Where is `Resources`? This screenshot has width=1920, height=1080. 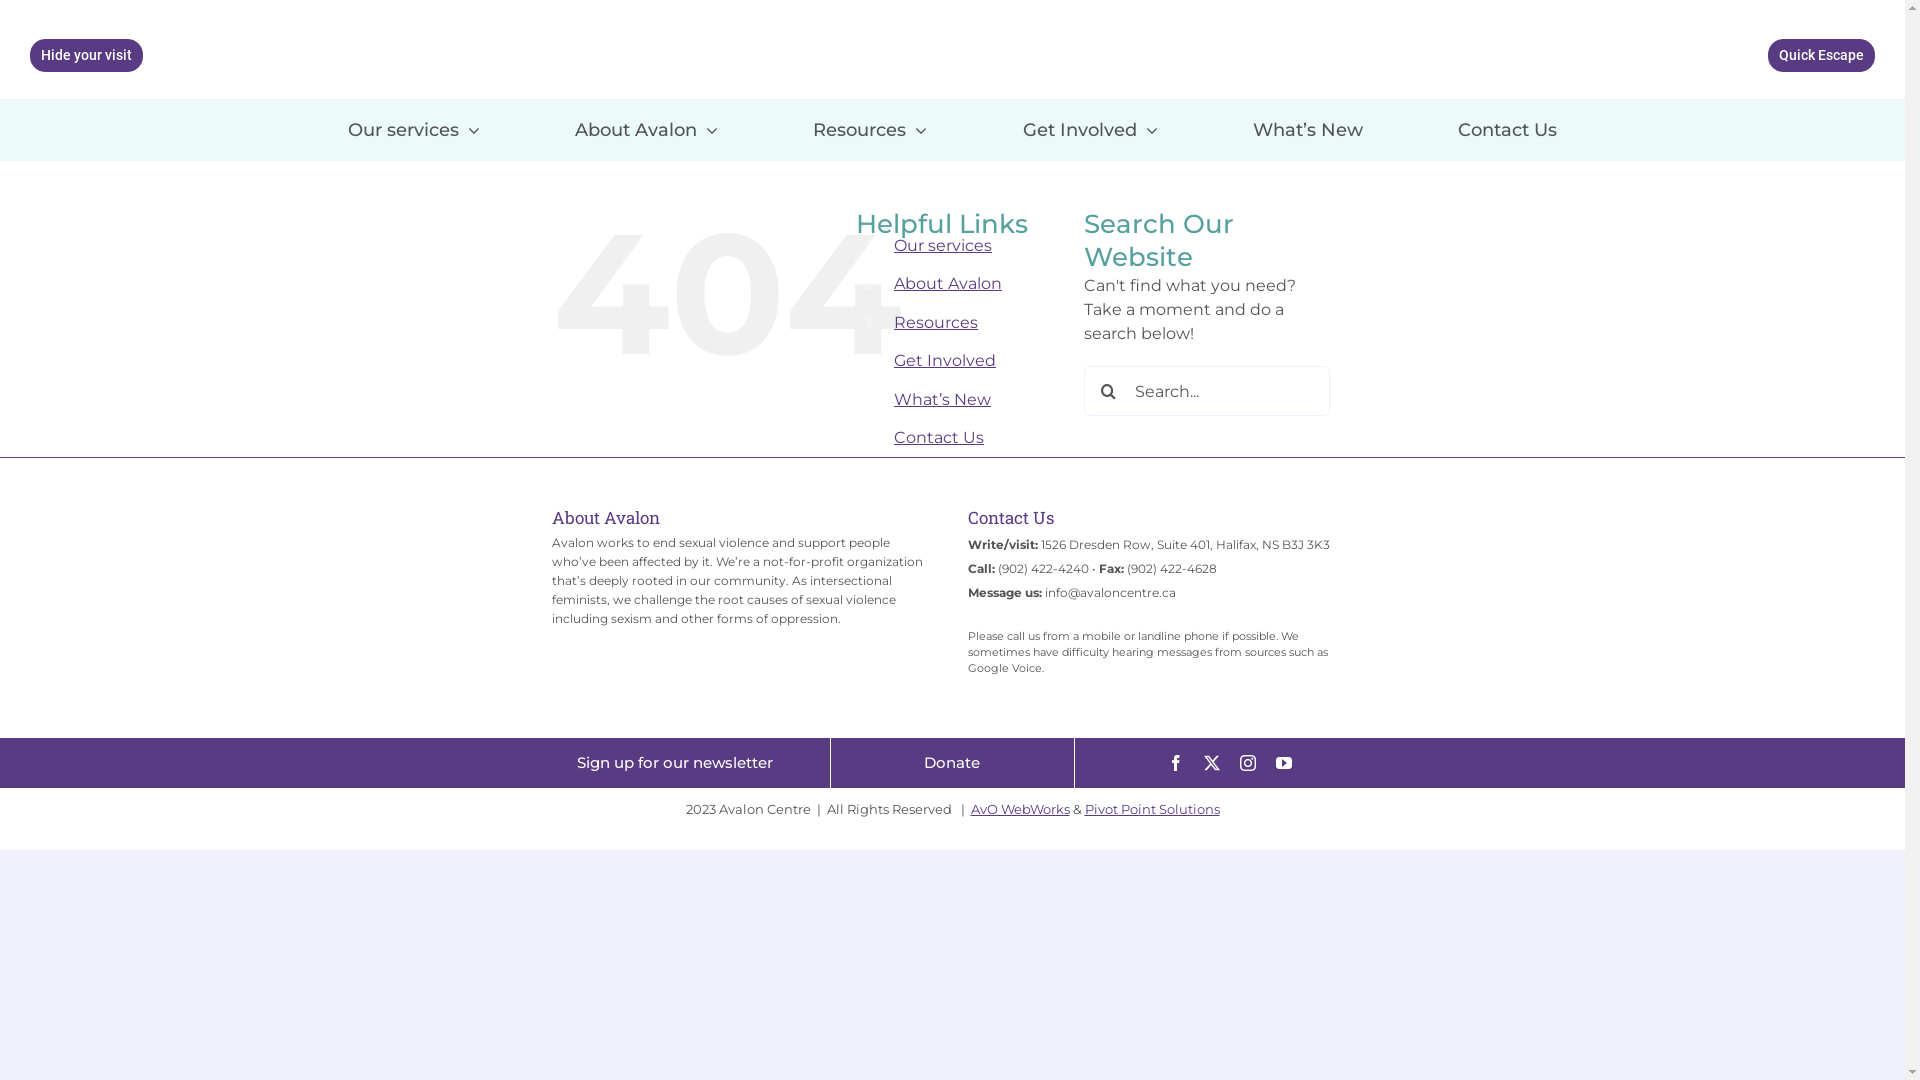 Resources is located at coordinates (936, 322).